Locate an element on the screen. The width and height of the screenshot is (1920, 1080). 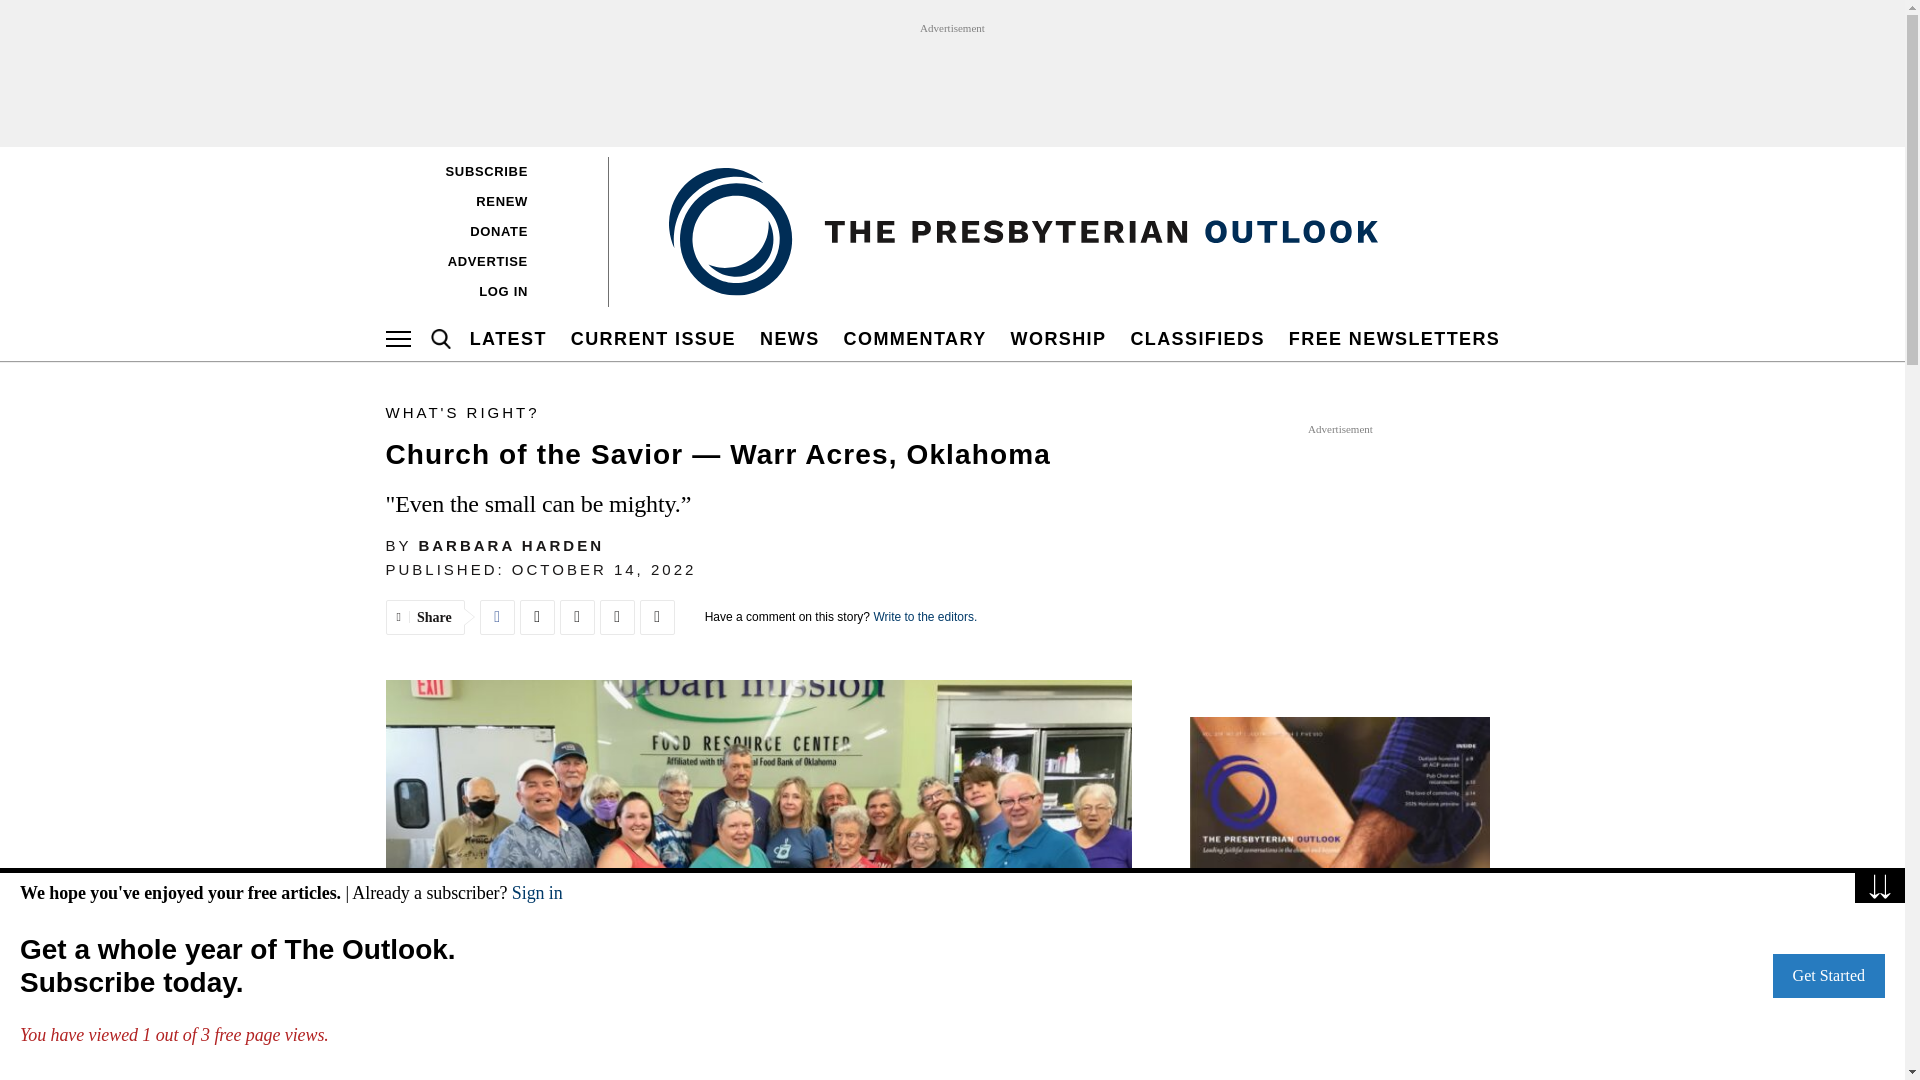
Subscribe is located at coordinates (486, 170).